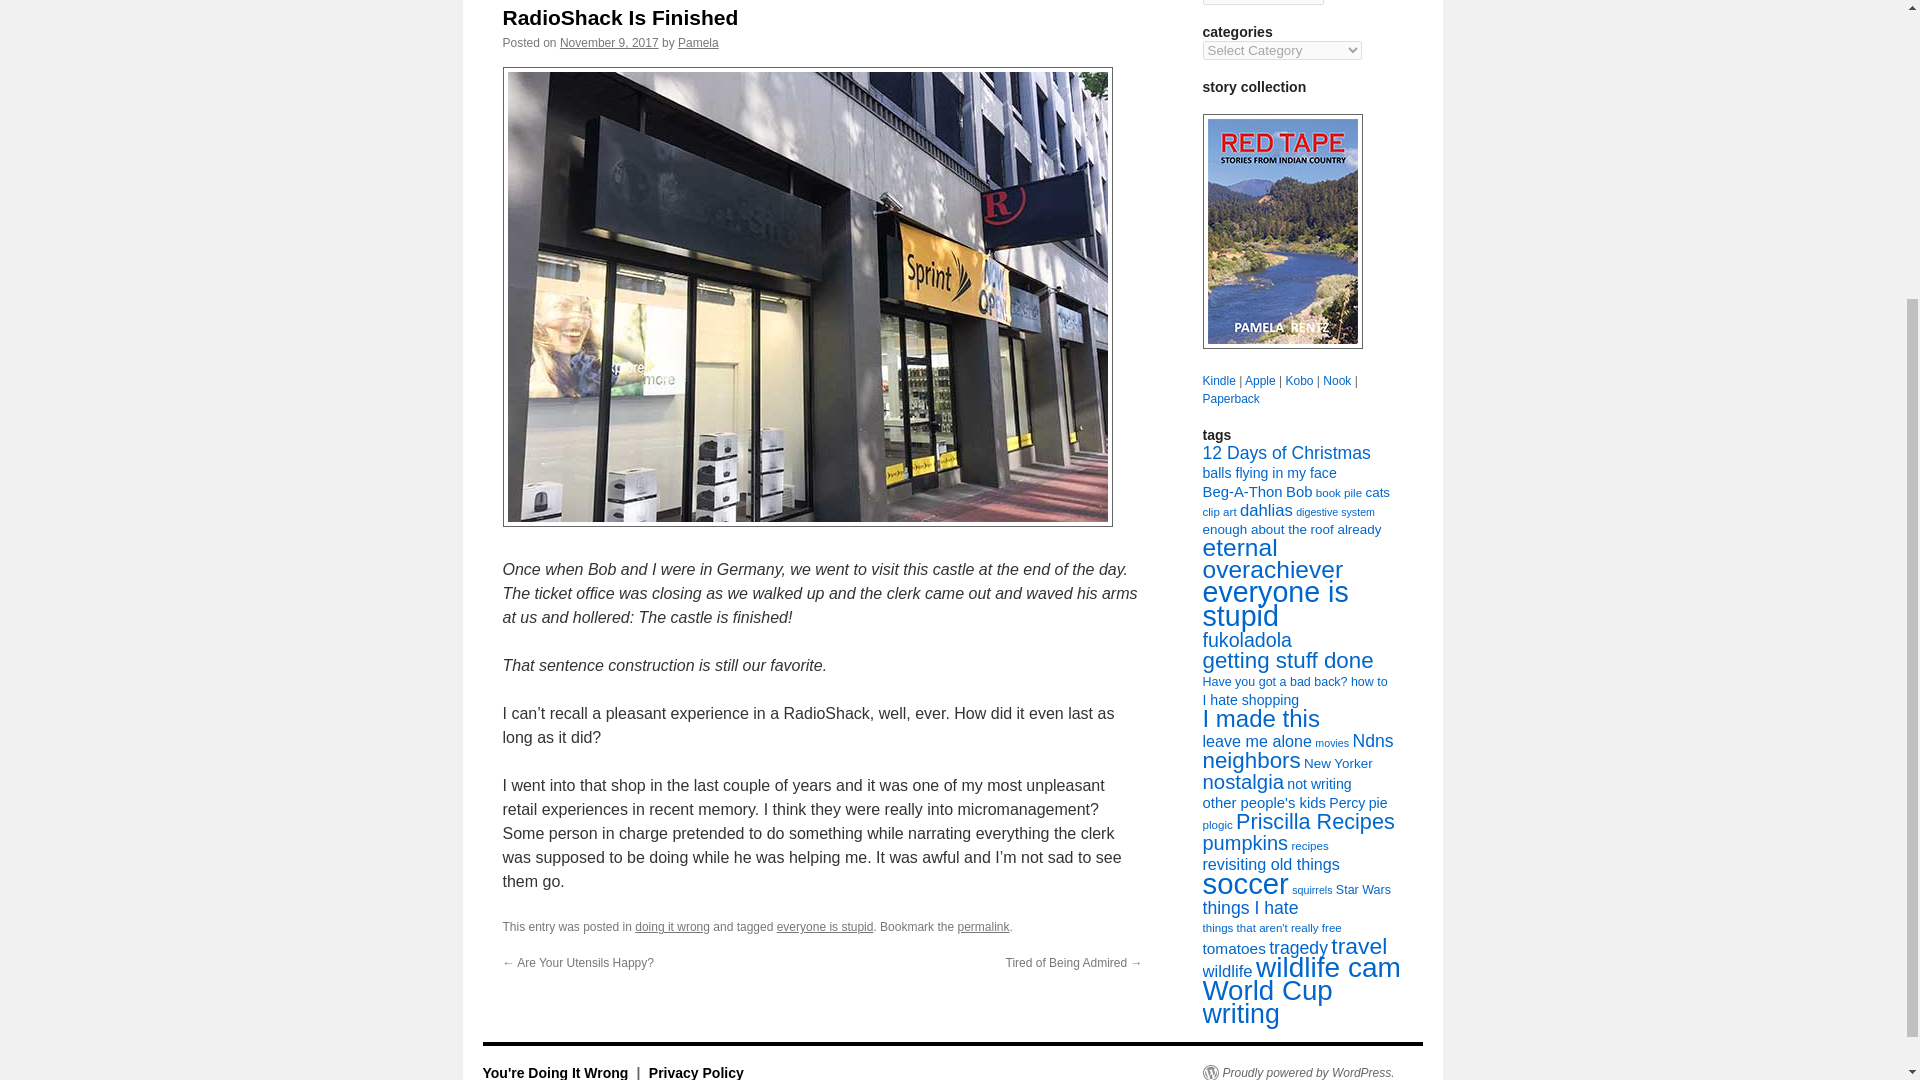  I want to click on permalink, so click(982, 927).